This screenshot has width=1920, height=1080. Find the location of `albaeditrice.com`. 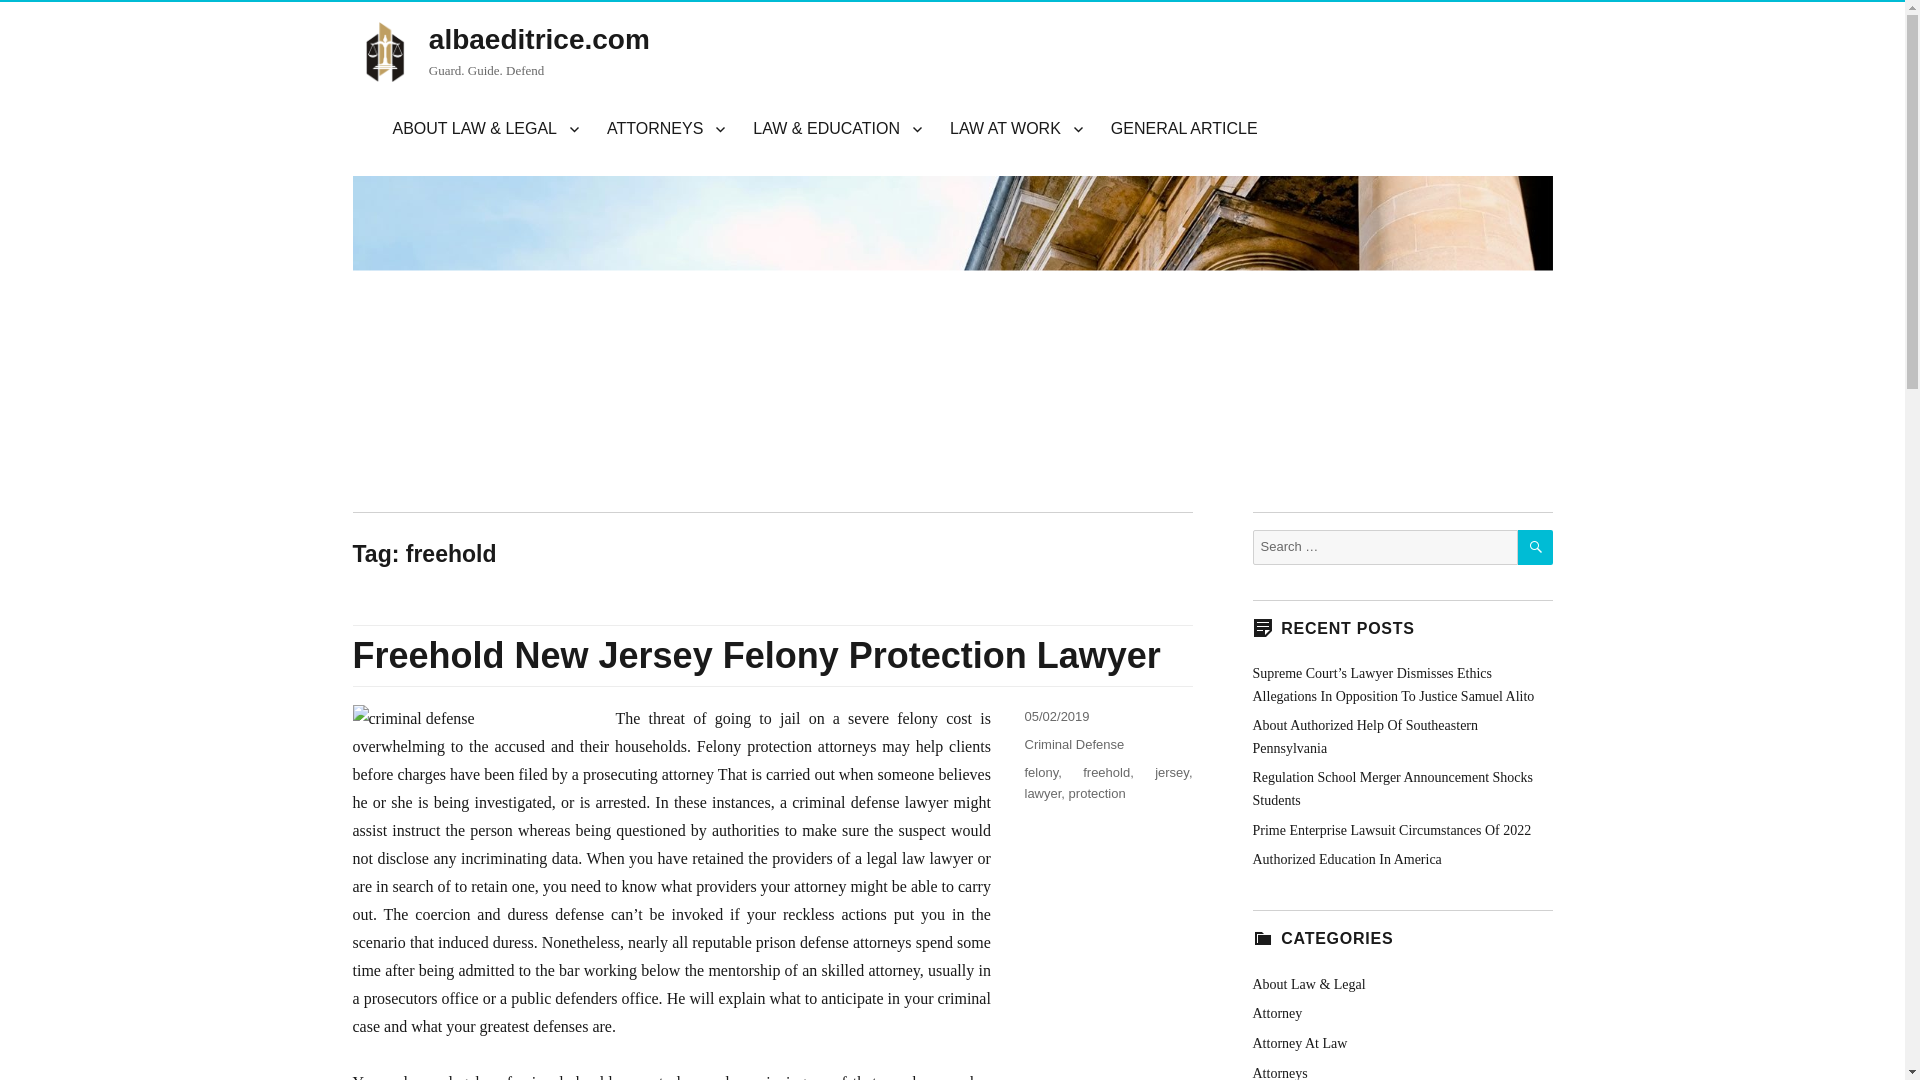

albaeditrice.com is located at coordinates (539, 39).